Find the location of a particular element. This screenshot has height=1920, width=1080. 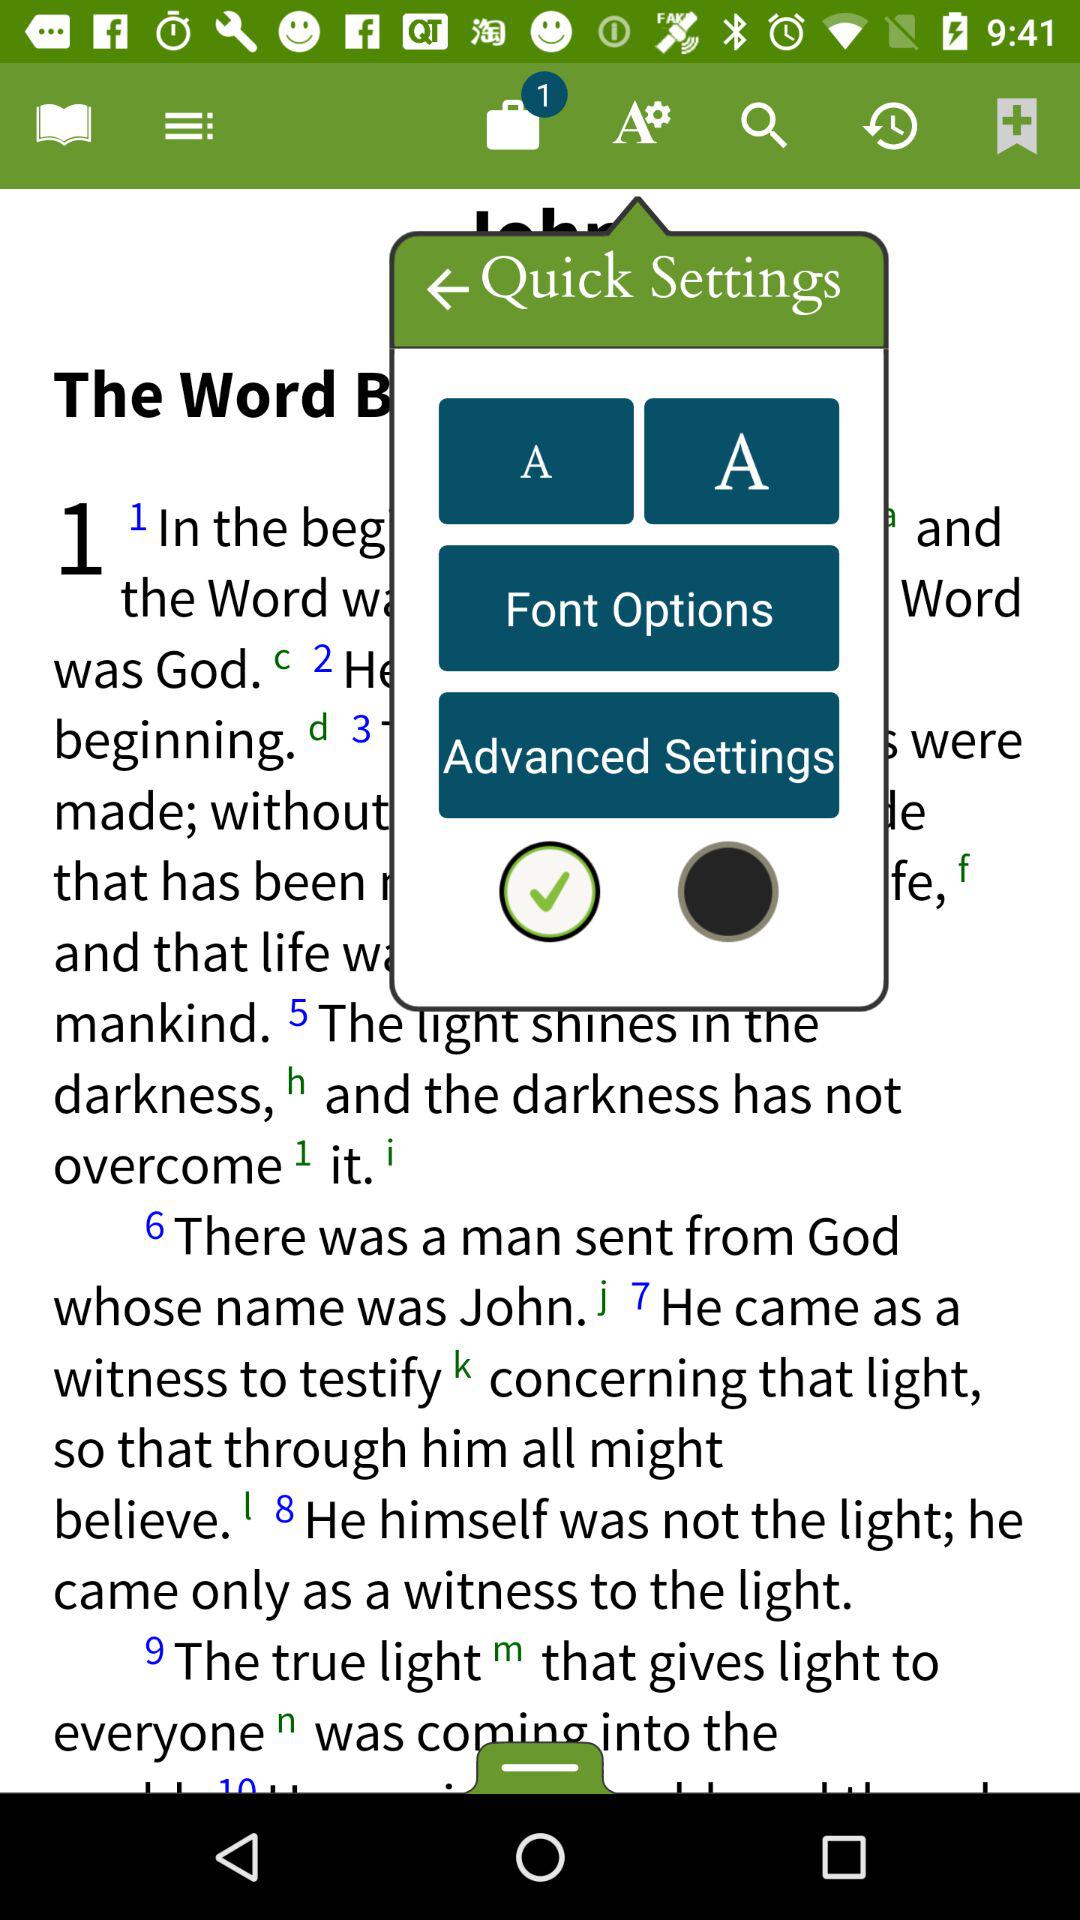

color is located at coordinates (728, 891).